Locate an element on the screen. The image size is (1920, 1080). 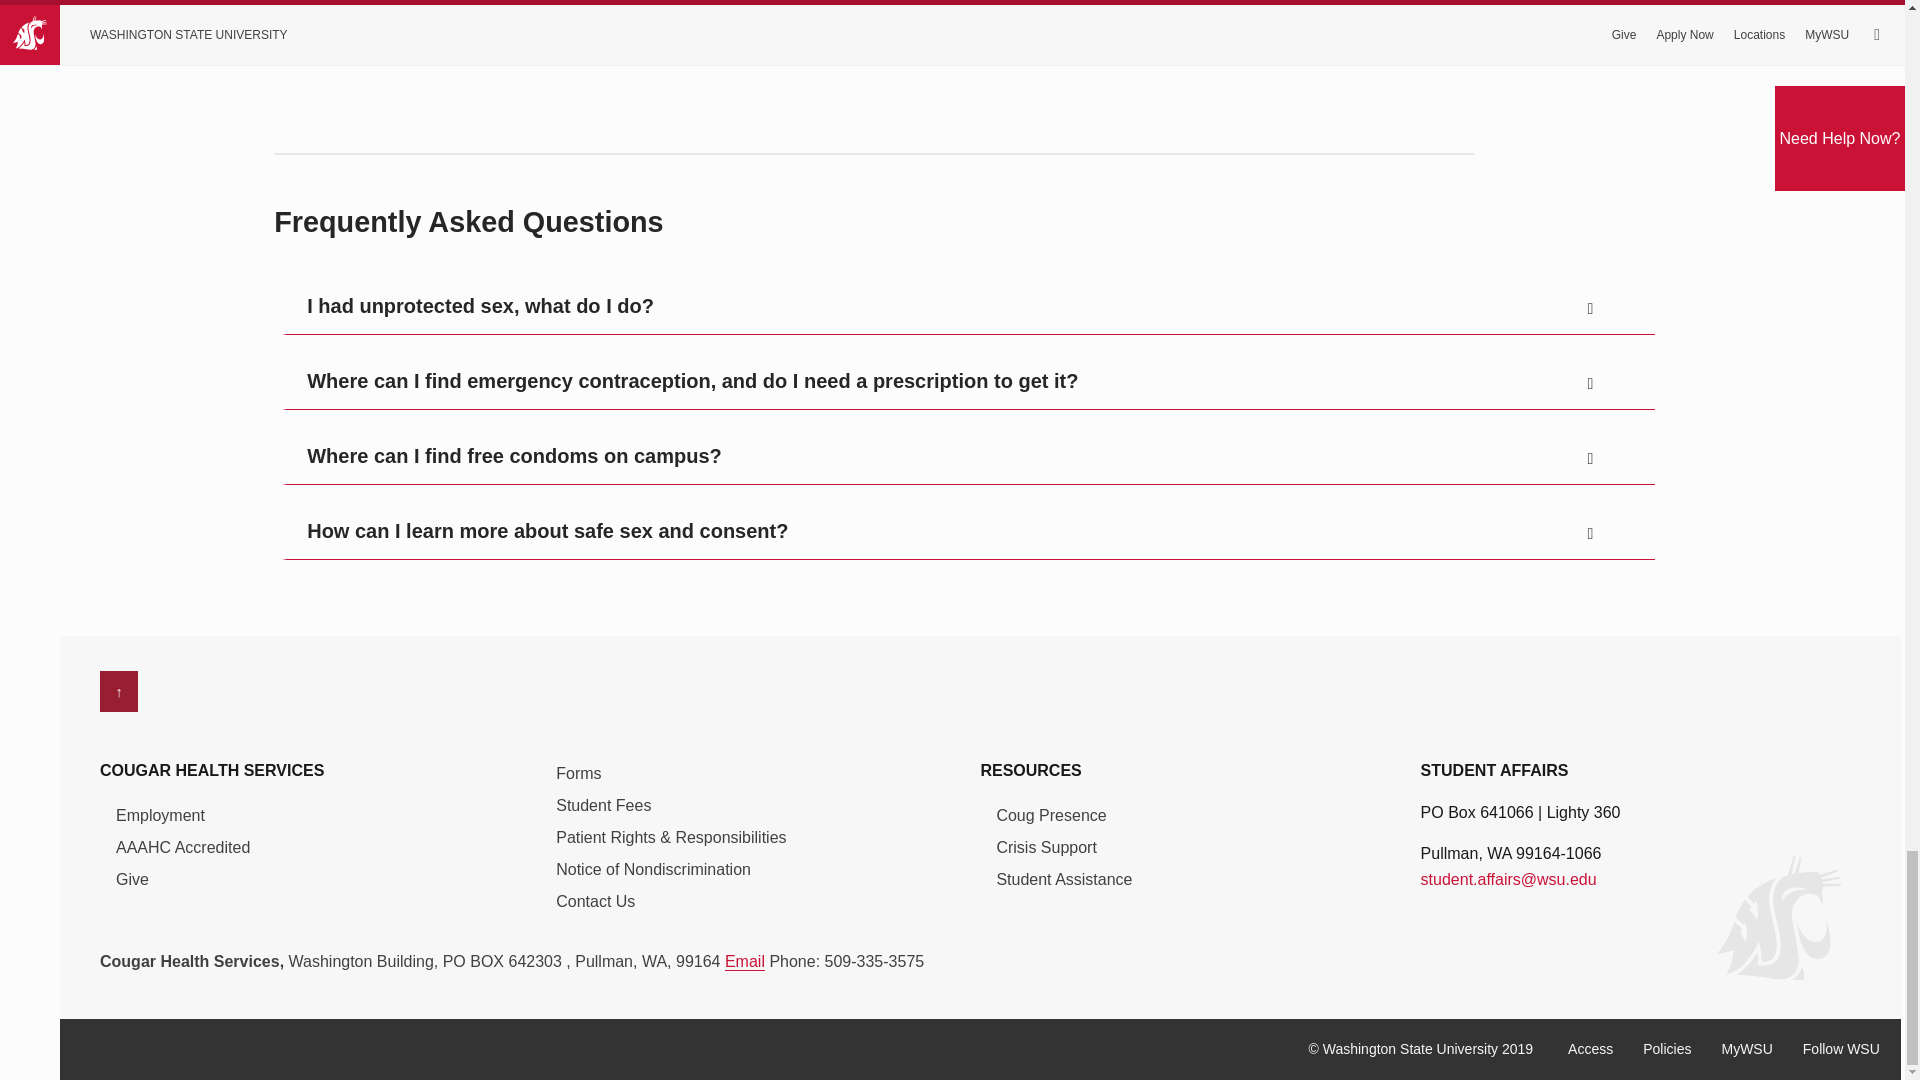
Crisis Support is located at coordinates (1046, 844).